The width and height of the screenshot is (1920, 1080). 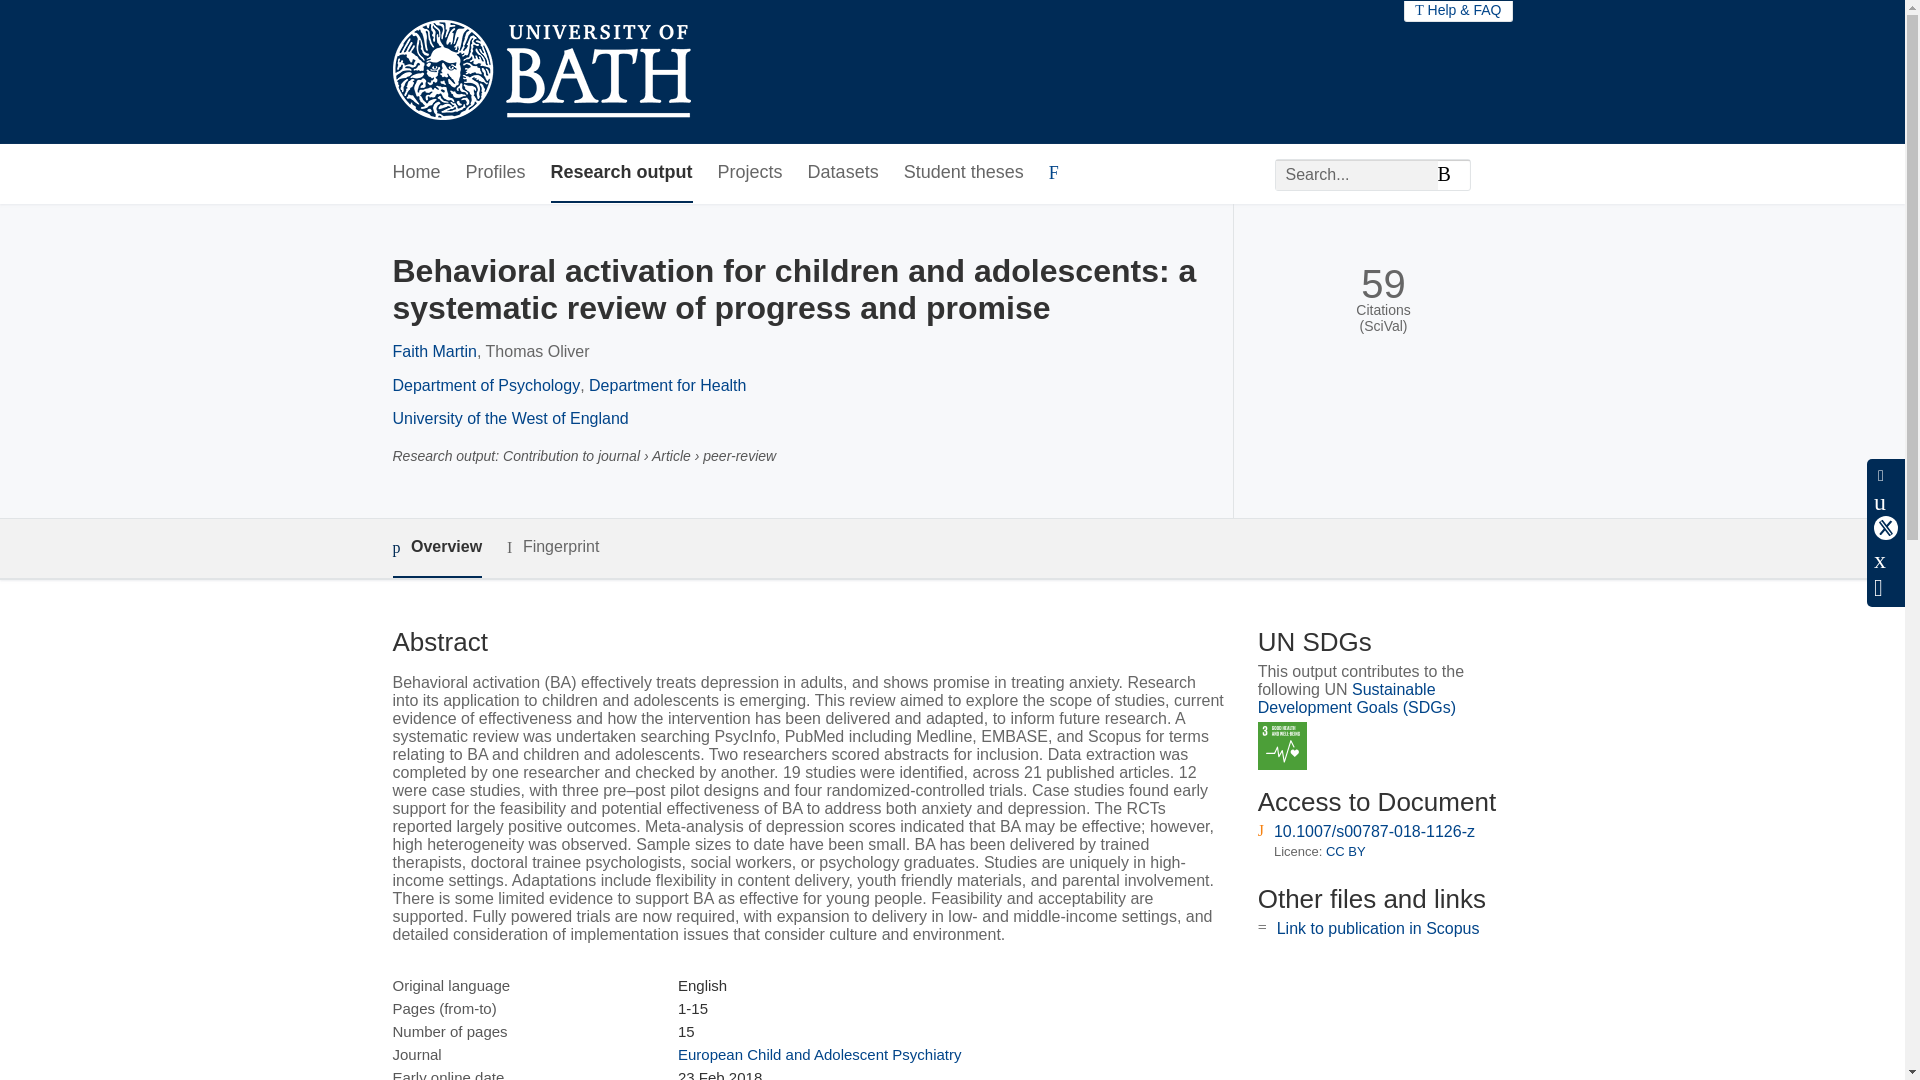 I want to click on University of the West of England, so click(x=509, y=418).